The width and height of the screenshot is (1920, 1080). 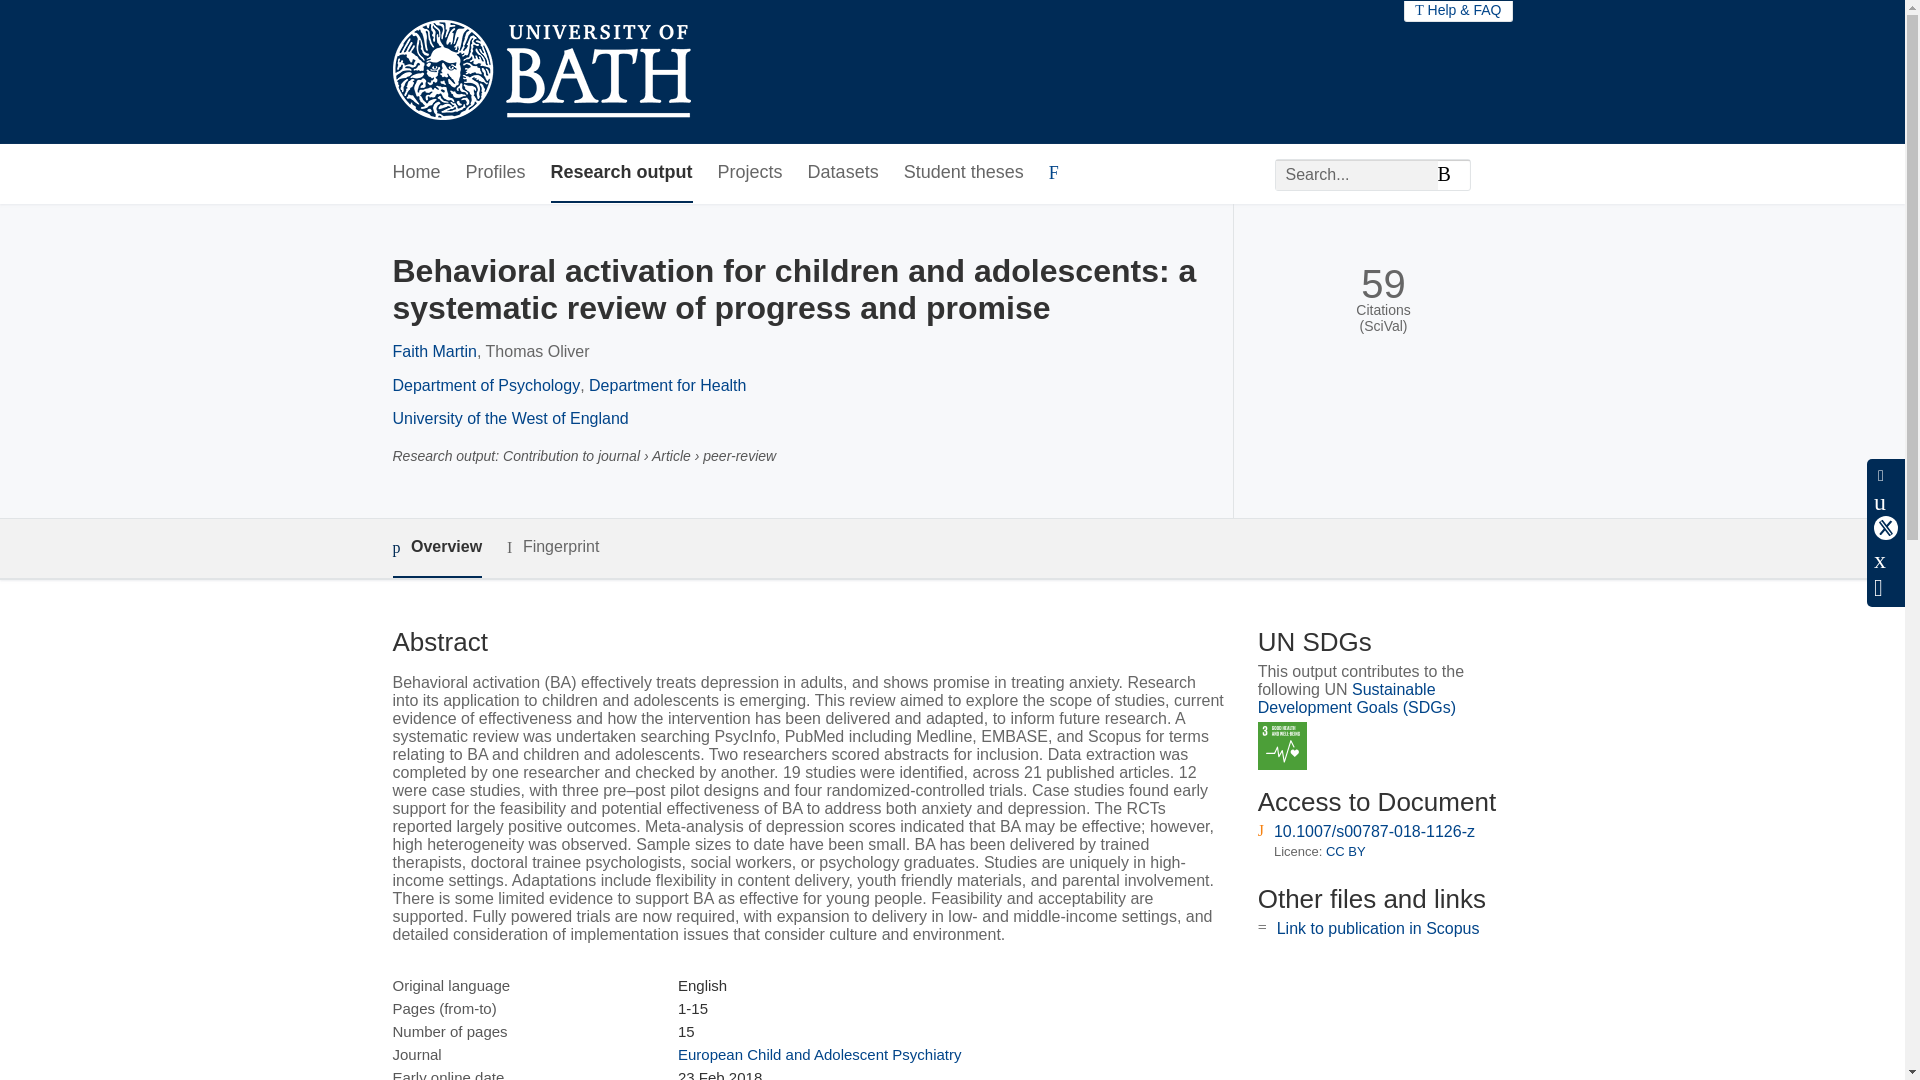 I want to click on University of the West of England, so click(x=509, y=418).